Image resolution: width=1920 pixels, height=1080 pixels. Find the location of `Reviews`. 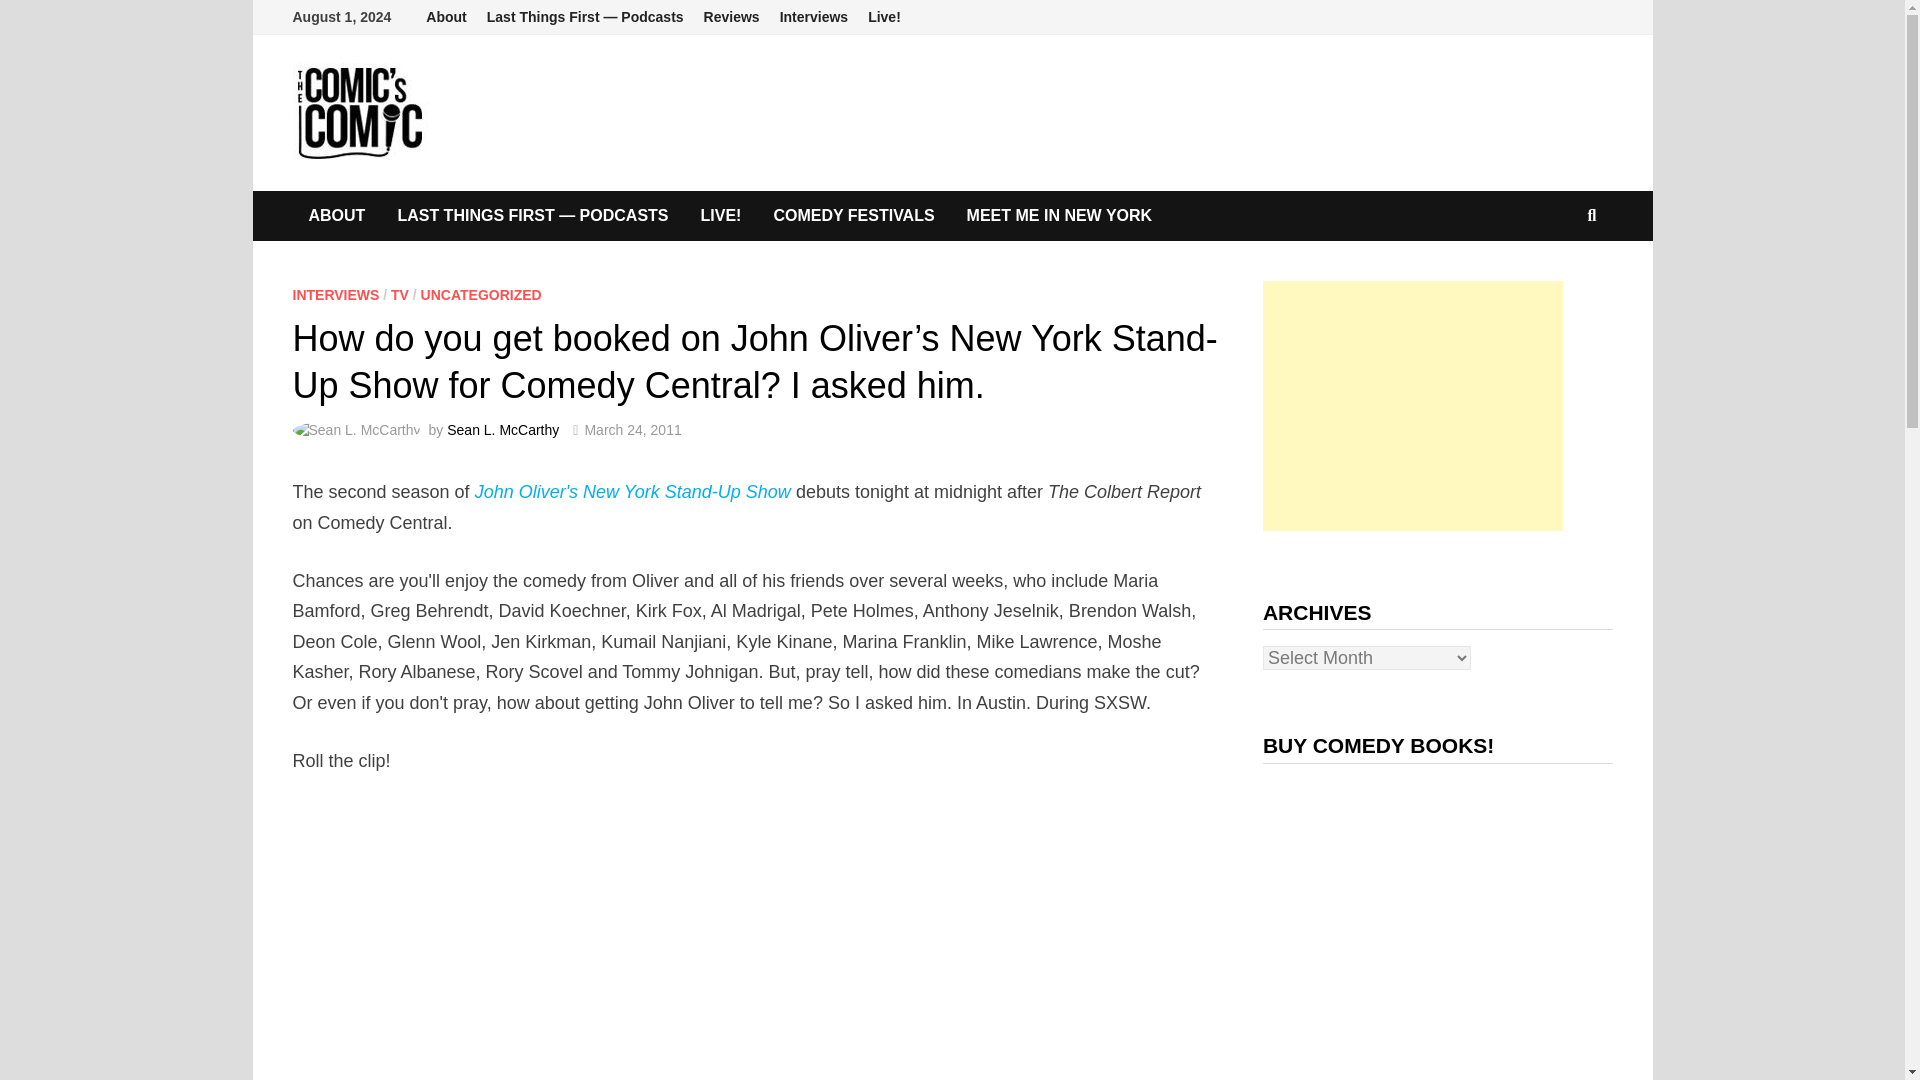

Reviews is located at coordinates (731, 17).